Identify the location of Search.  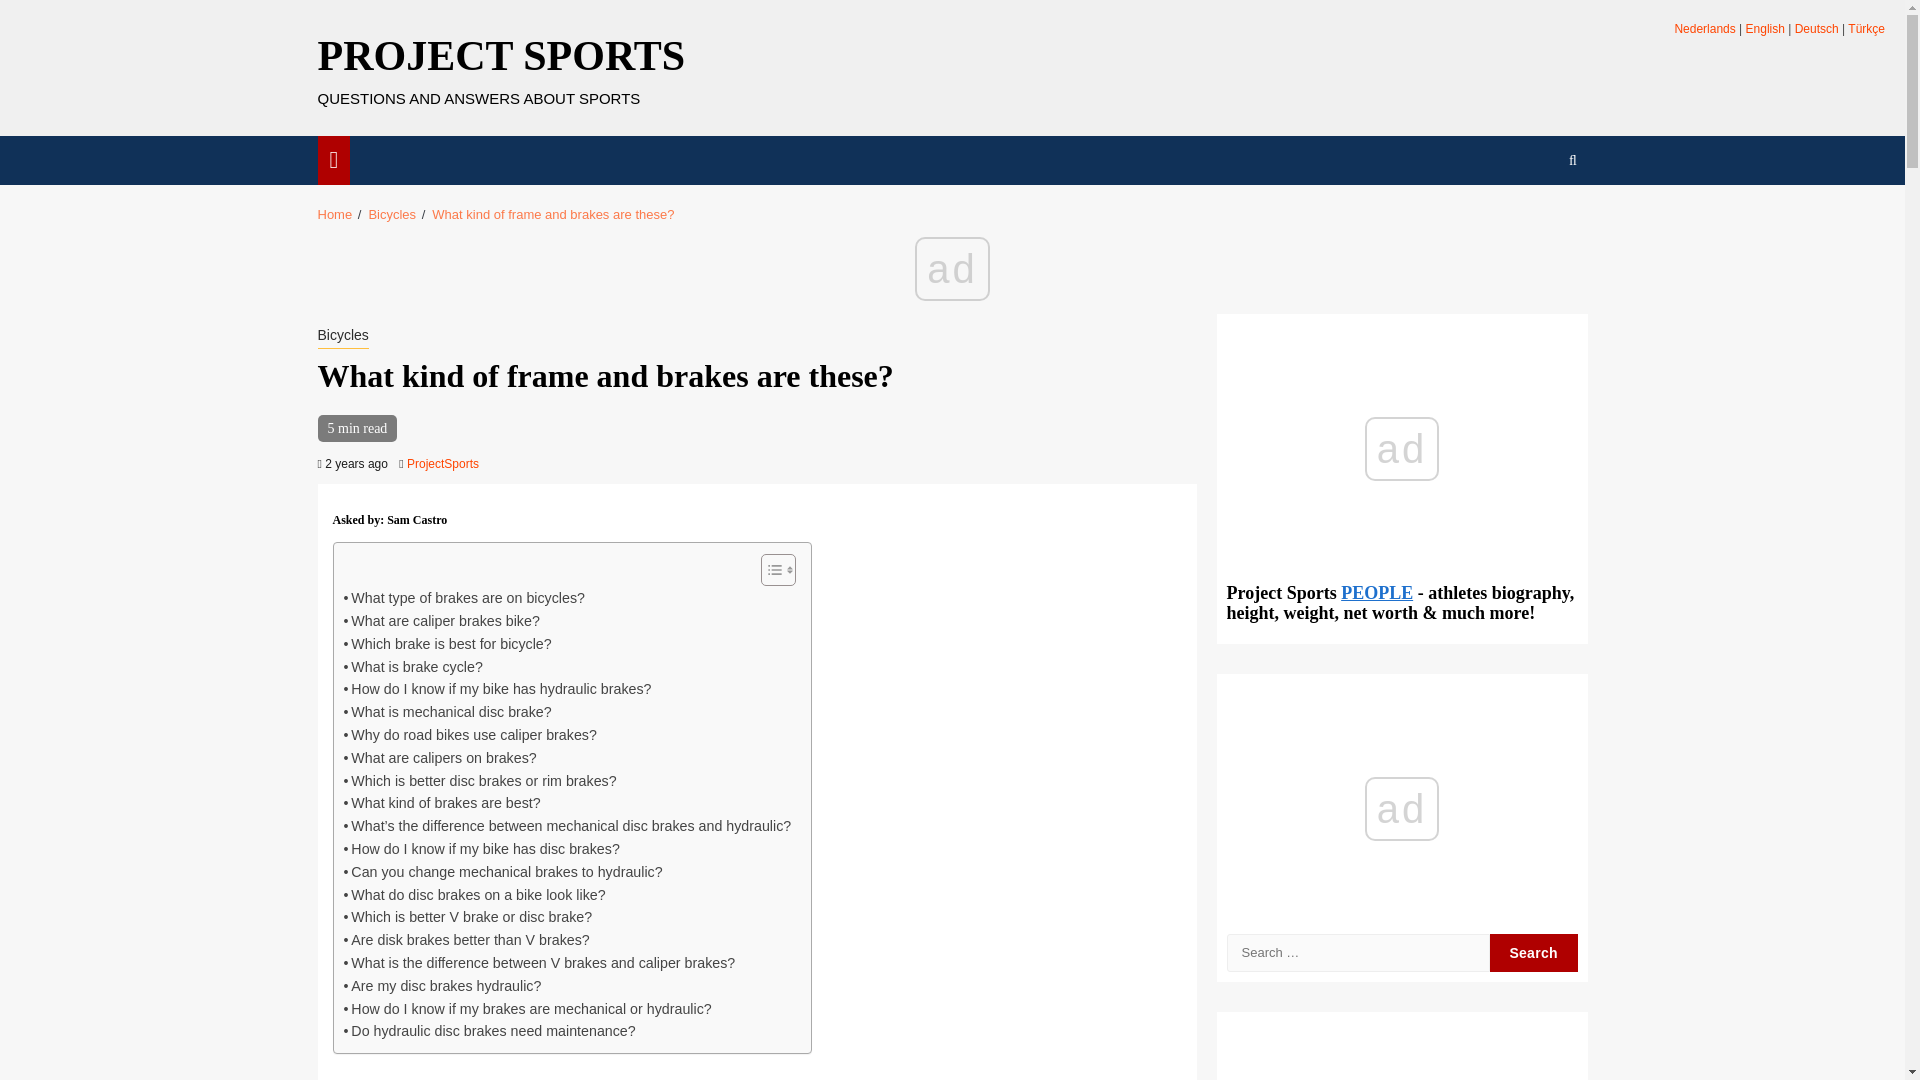
(1534, 220).